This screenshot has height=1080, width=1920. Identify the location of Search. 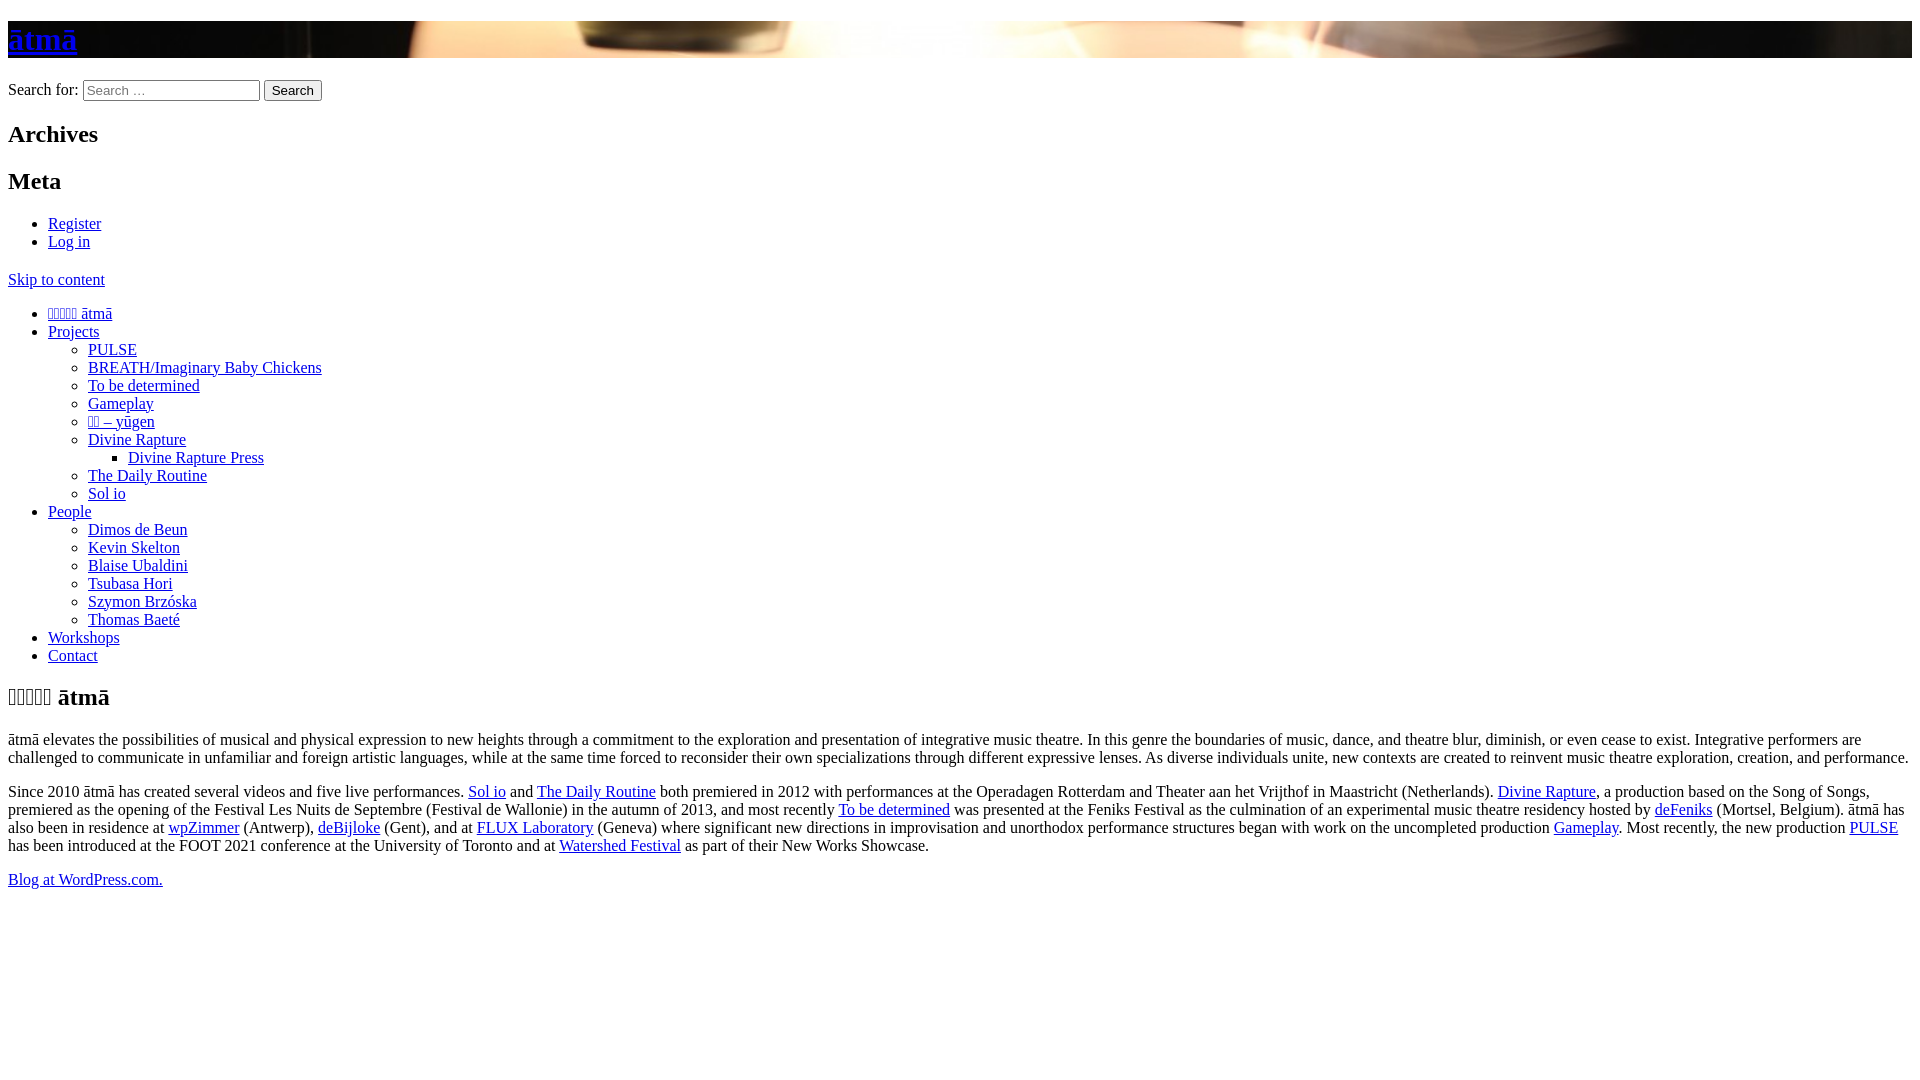
(293, 90).